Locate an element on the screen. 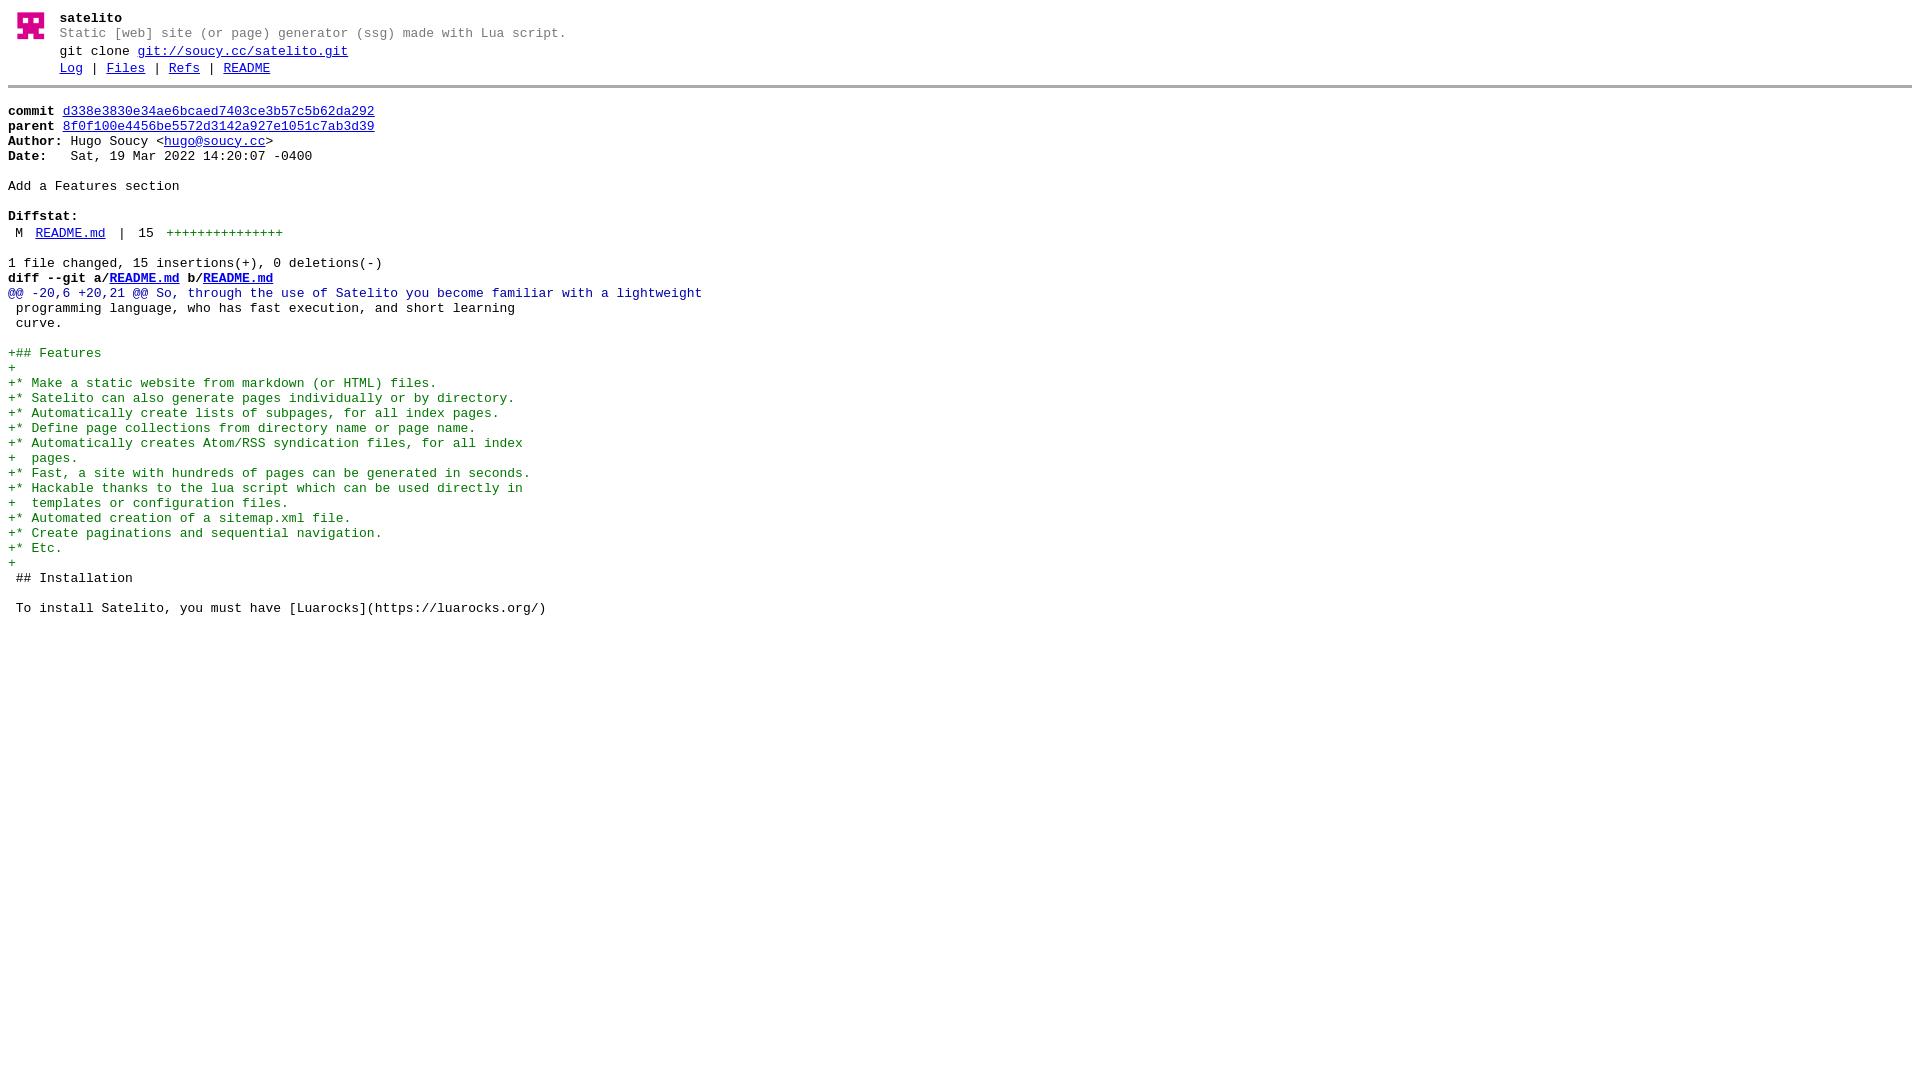 This screenshot has width=1920, height=1080. README.md is located at coordinates (238, 278).